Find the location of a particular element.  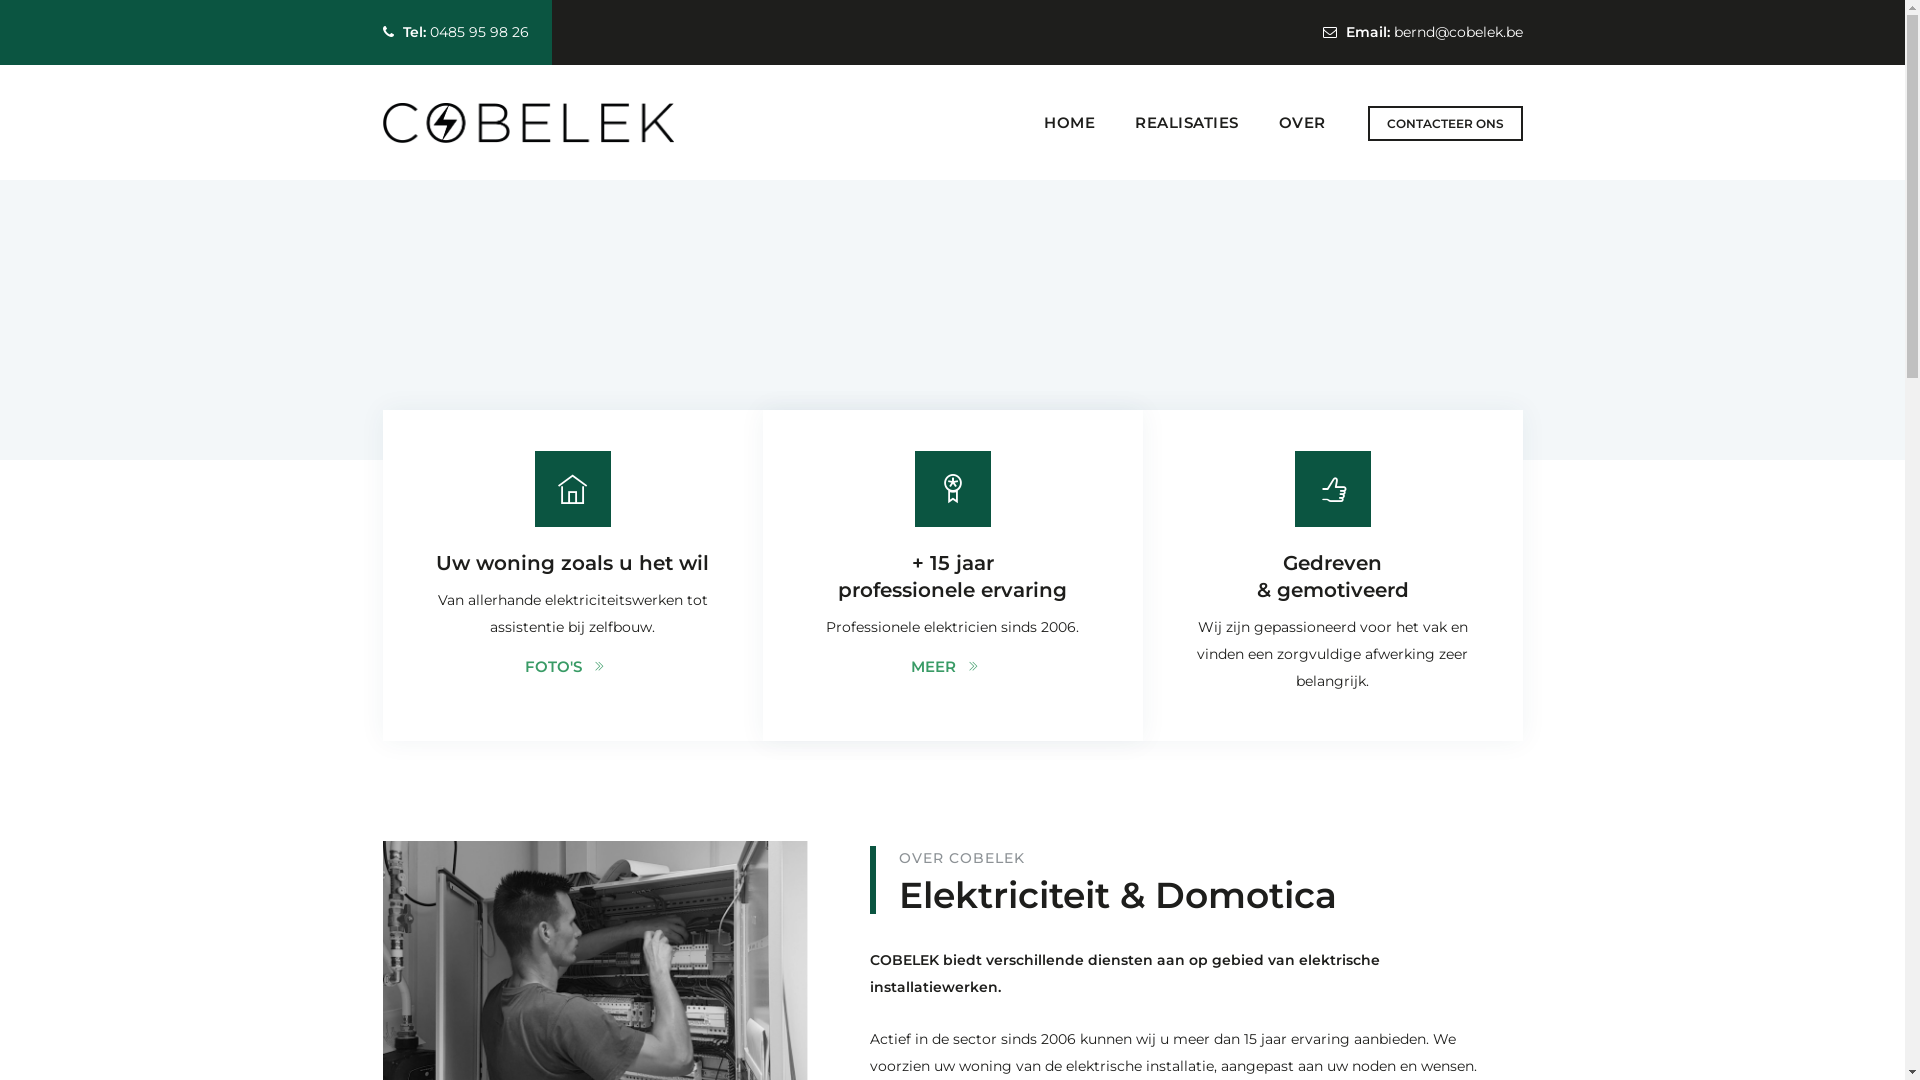

CONTACTEER ONS is located at coordinates (1446, 124).